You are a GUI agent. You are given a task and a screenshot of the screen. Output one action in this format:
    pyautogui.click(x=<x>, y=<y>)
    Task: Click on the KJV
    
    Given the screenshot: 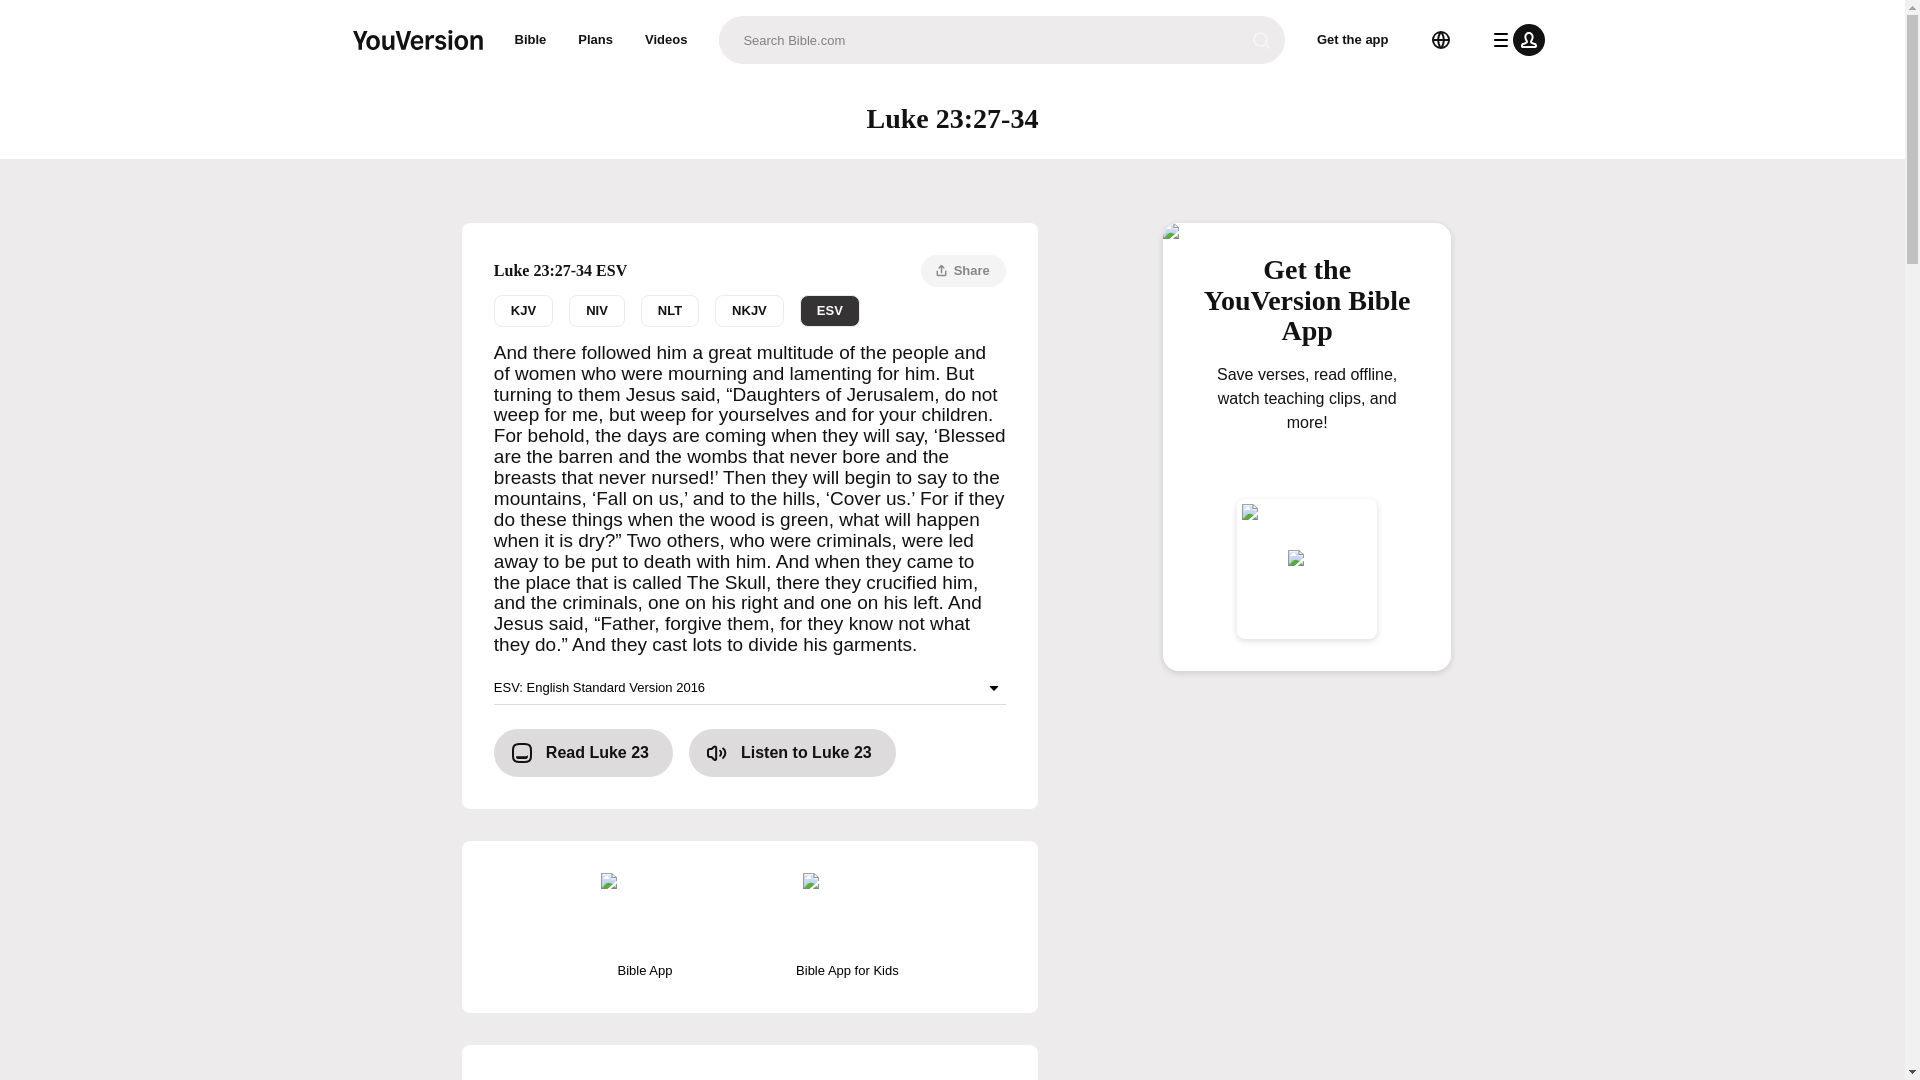 What is the action you would take?
    pyautogui.click(x=522, y=310)
    